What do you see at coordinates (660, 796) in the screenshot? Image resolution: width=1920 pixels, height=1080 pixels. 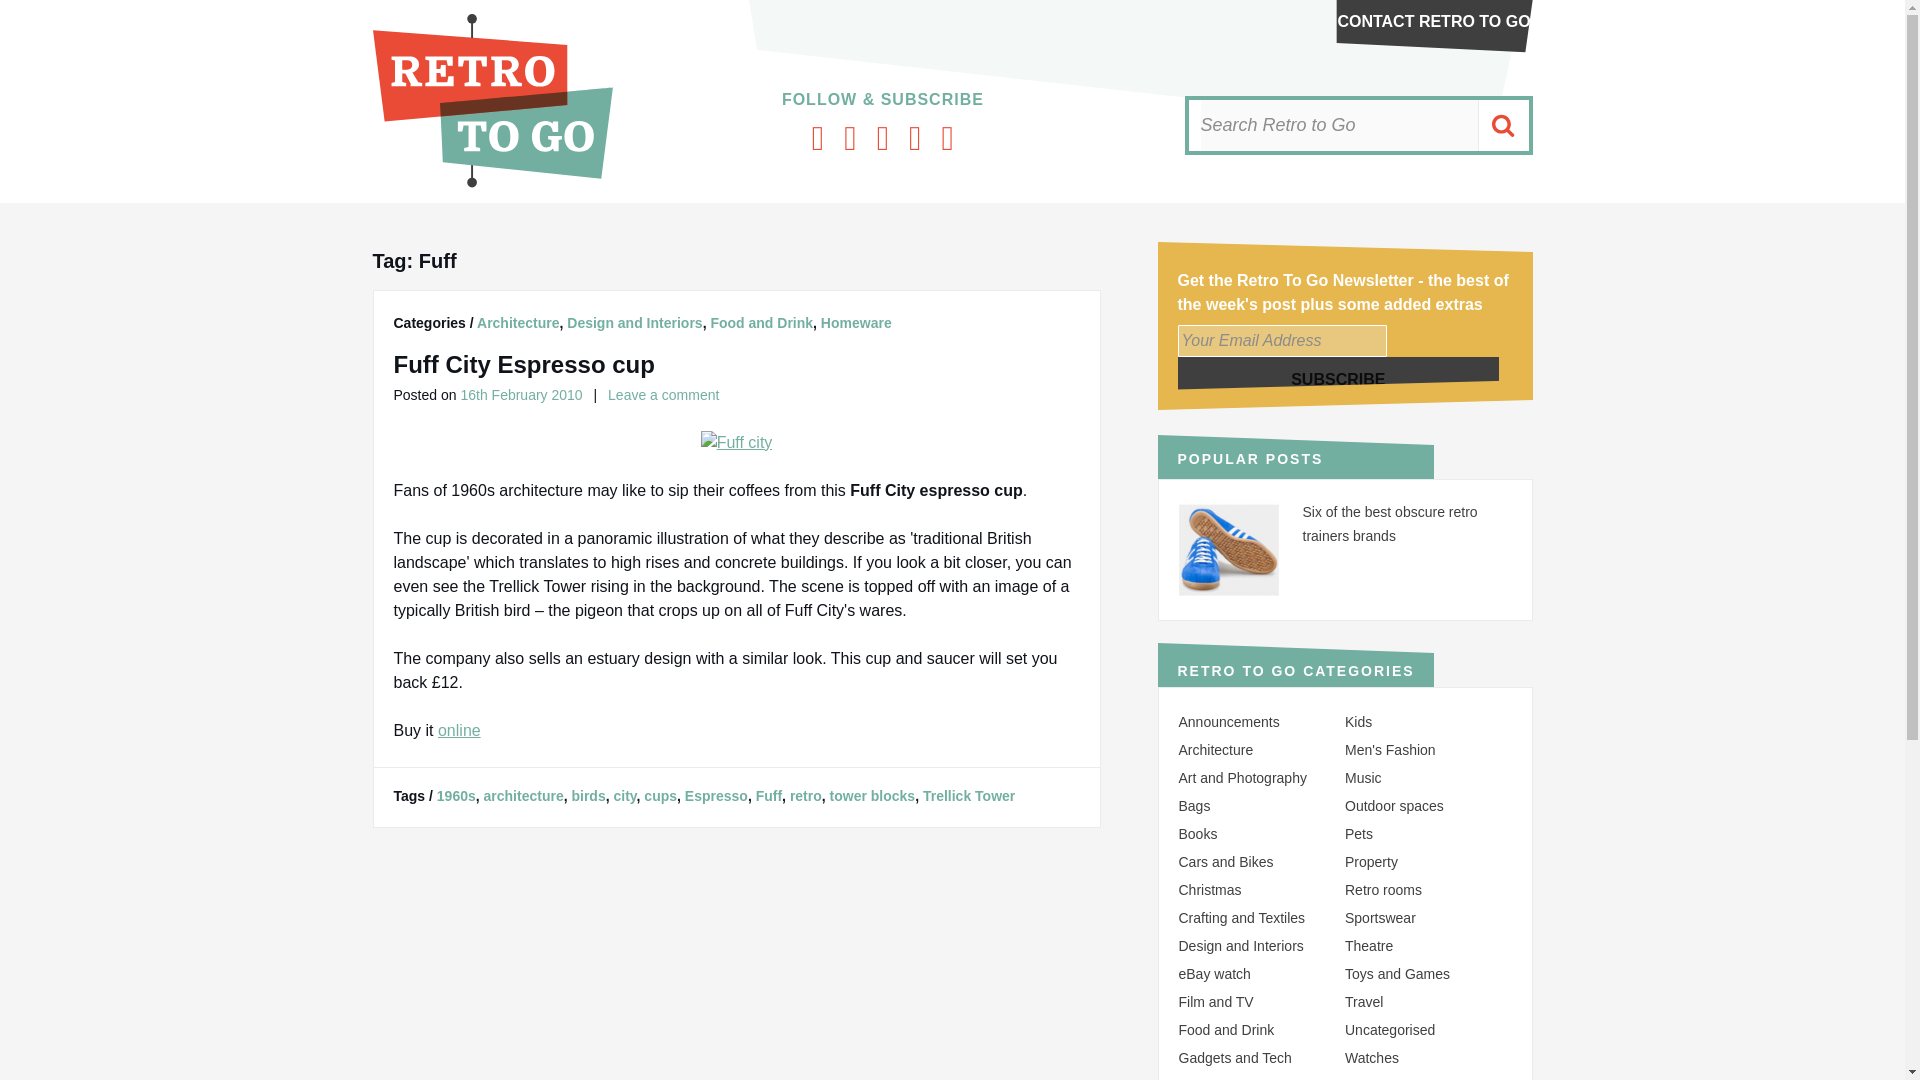 I see `cups` at bounding box center [660, 796].